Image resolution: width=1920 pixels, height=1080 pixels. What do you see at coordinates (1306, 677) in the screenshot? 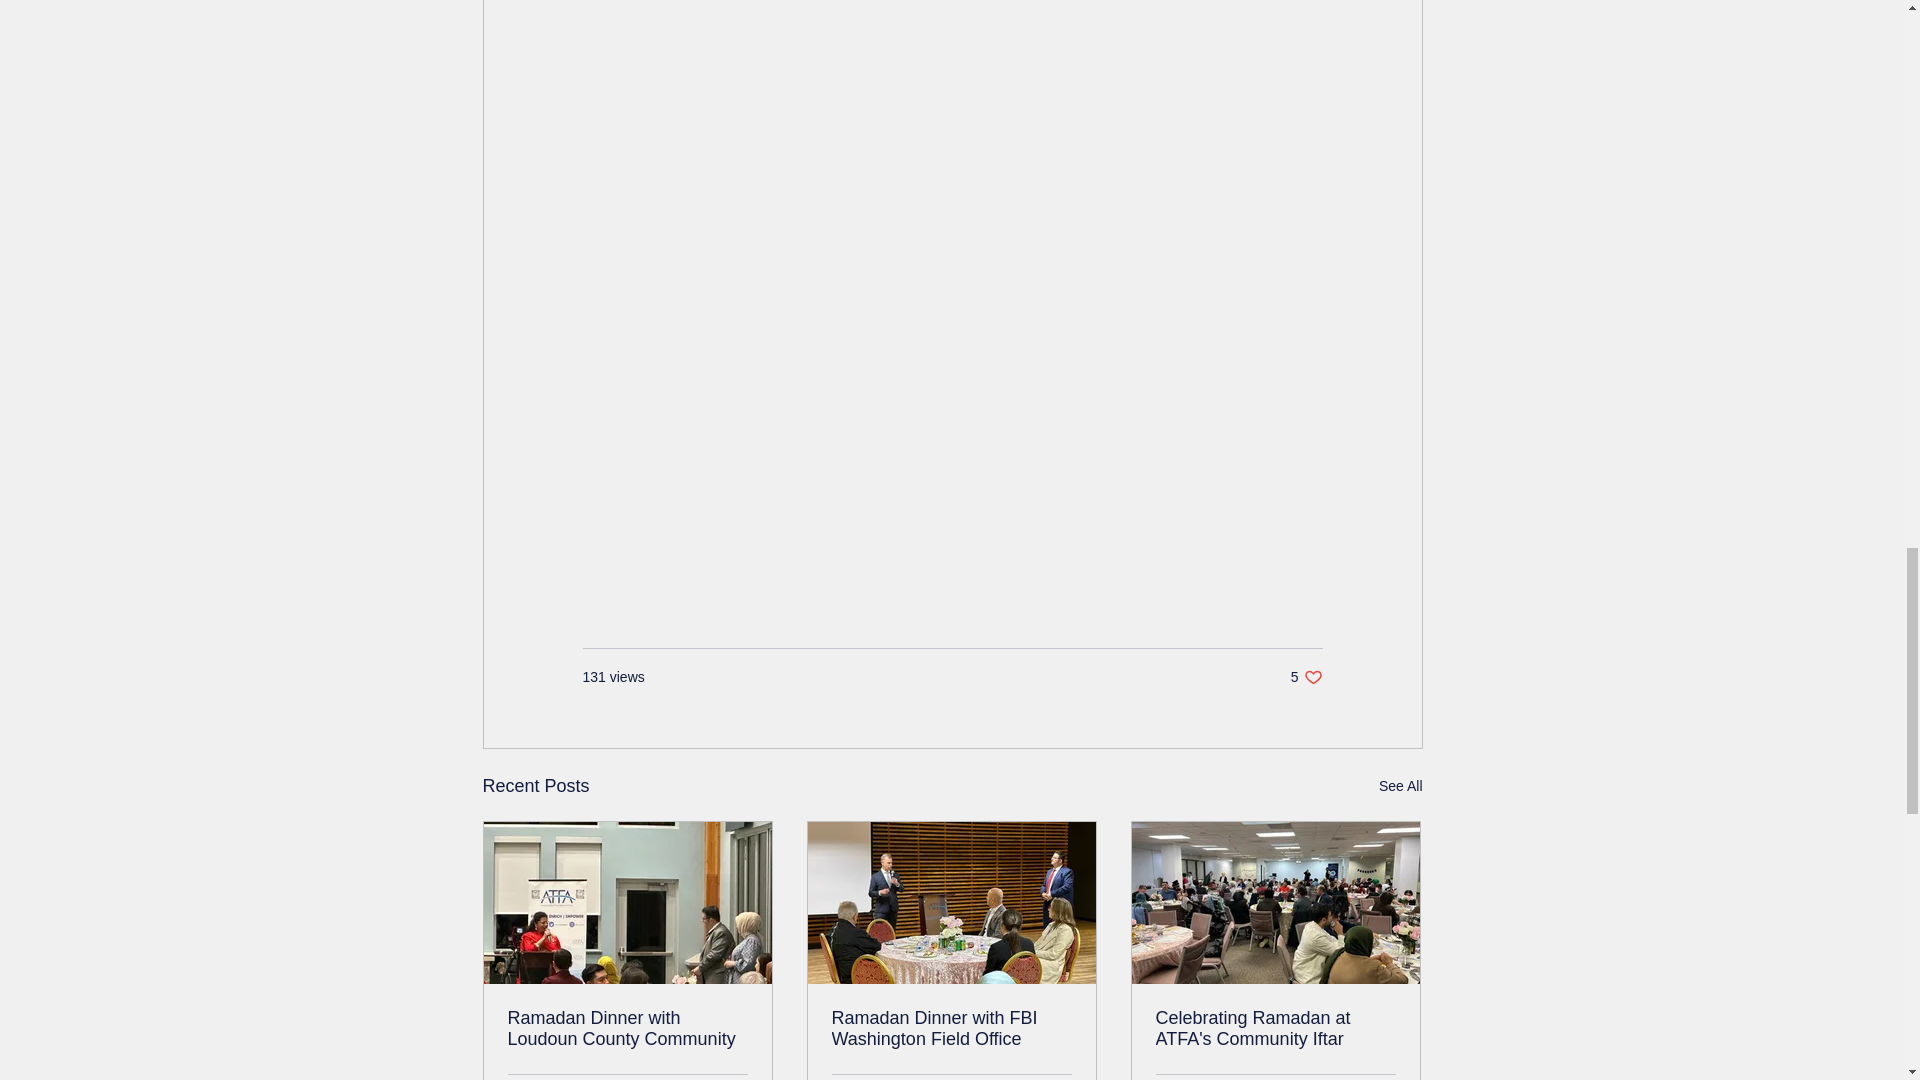
I see `Ramadan Dinner with FBI Washington Field Office` at bounding box center [1306, 677].